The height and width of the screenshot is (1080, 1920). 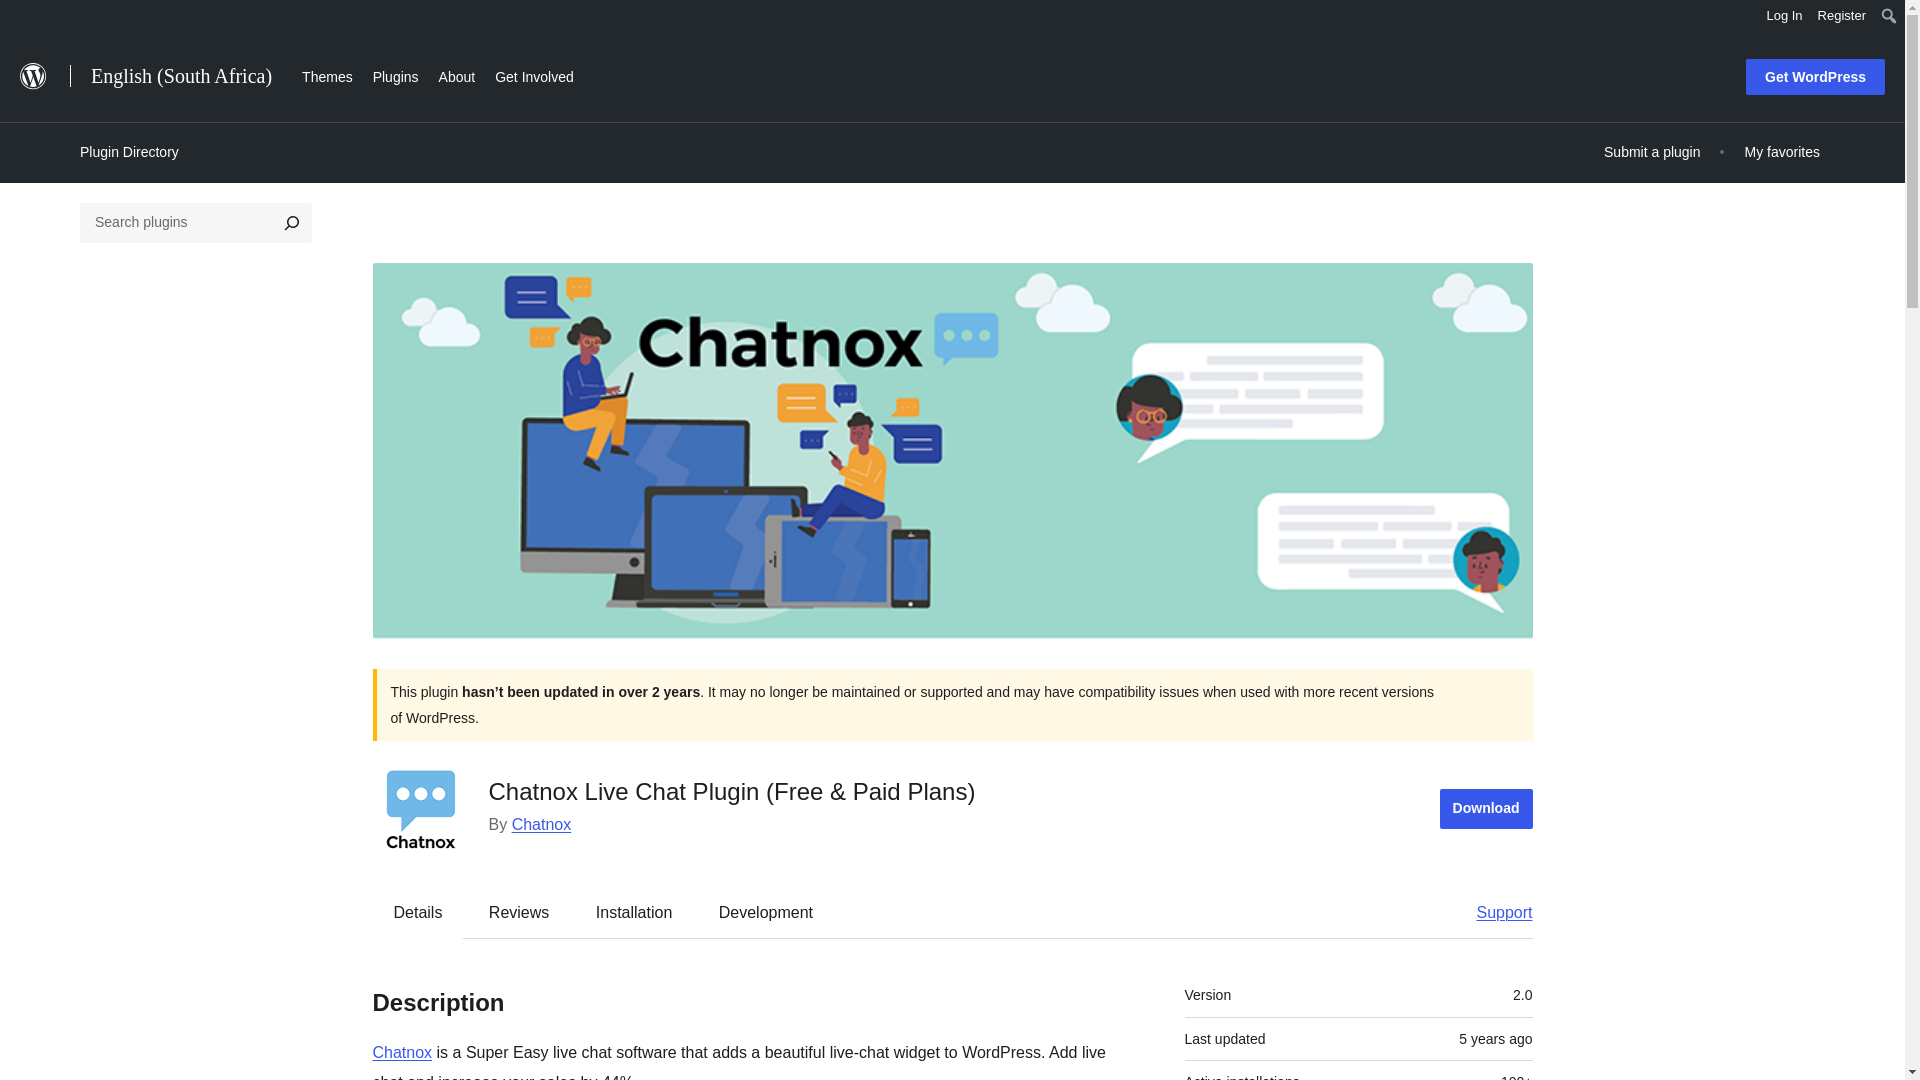 What do you see at coordinates (1842, 16) in the screenshot?
I see `Register` at bounding box center [1842, 16].